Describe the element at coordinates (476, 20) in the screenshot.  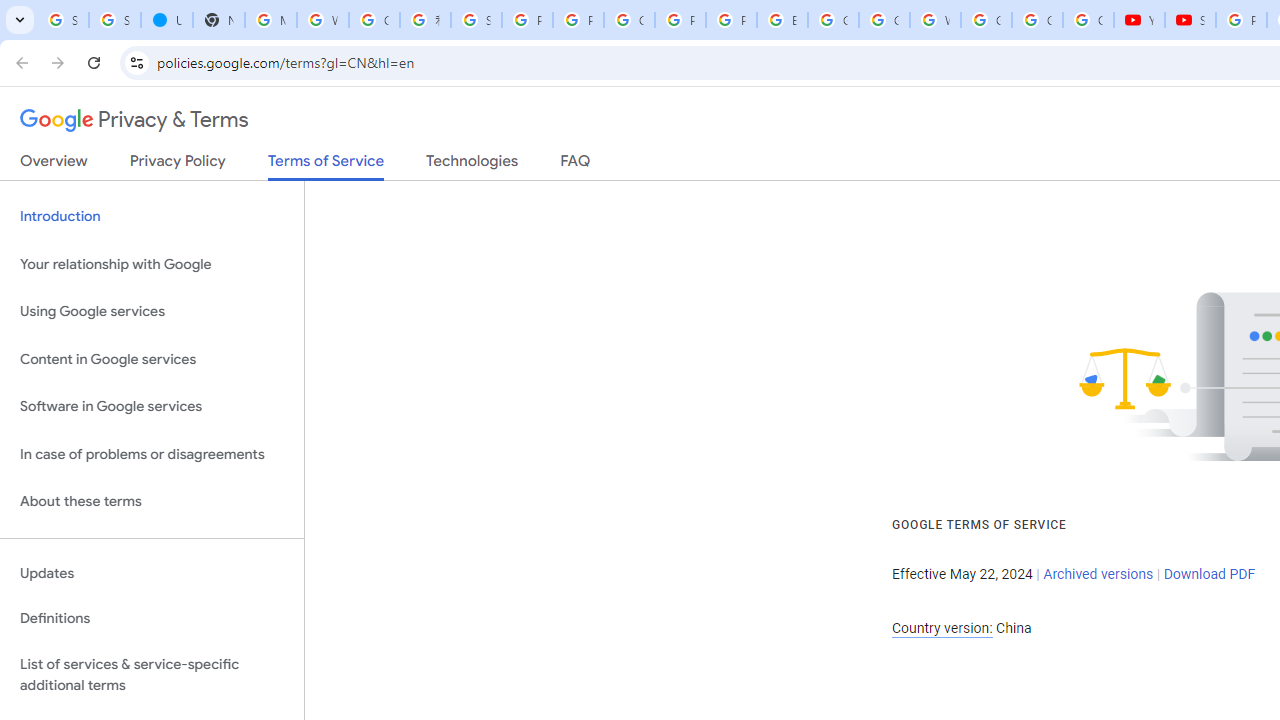
I see `Sign in - Google Accounts` at that location.